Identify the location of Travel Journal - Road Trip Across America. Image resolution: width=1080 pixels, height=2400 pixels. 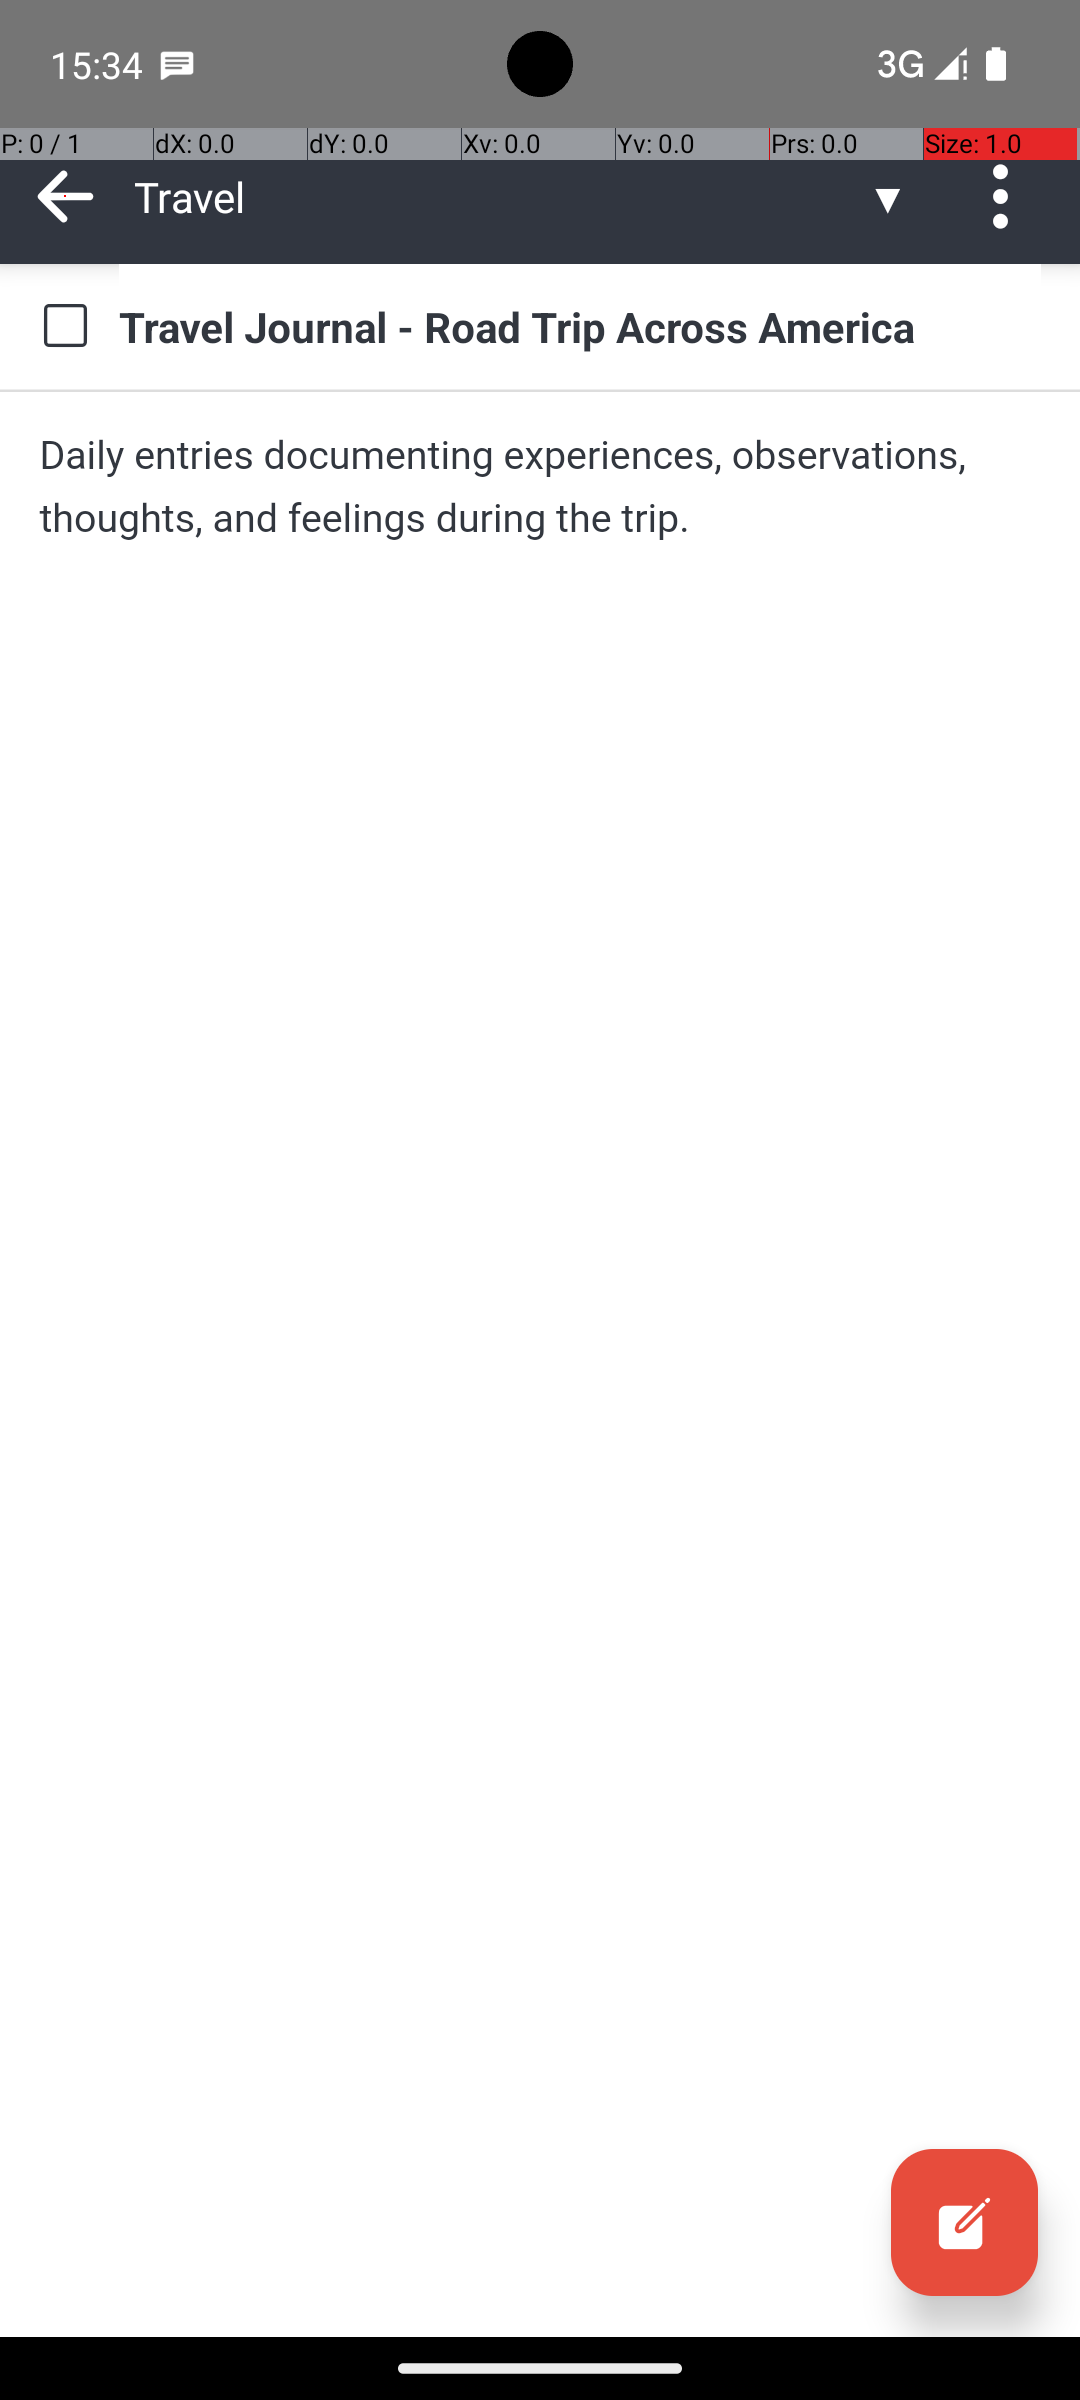
(580, 326).